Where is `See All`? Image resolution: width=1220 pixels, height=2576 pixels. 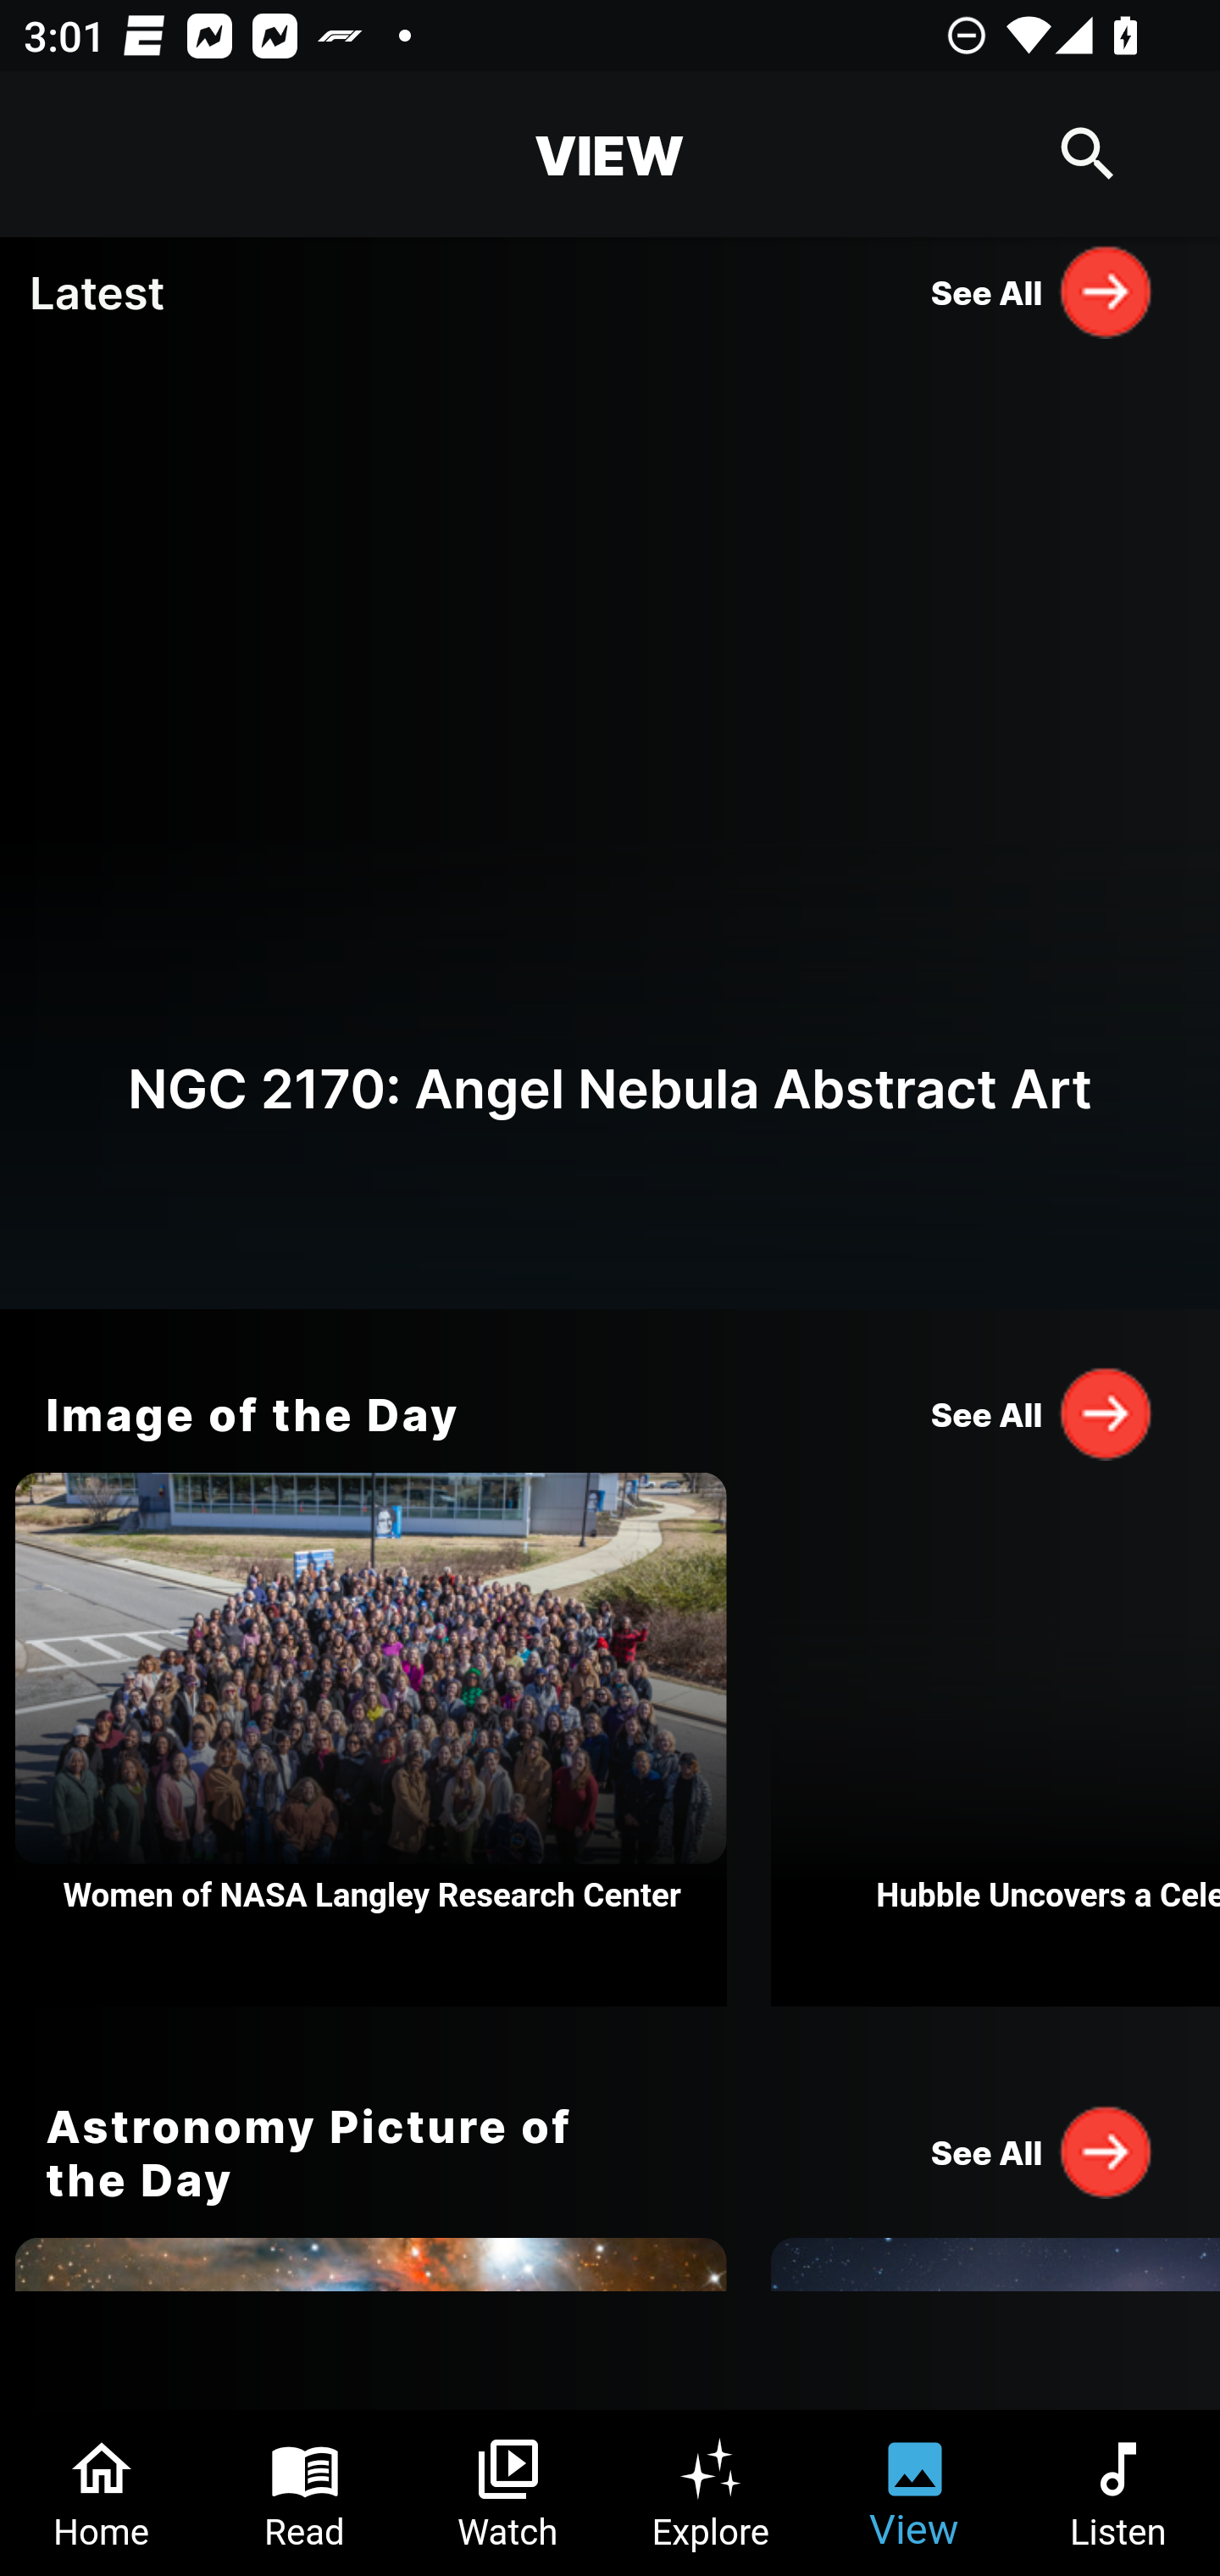 See All is located at coordinates (1042, 1413).